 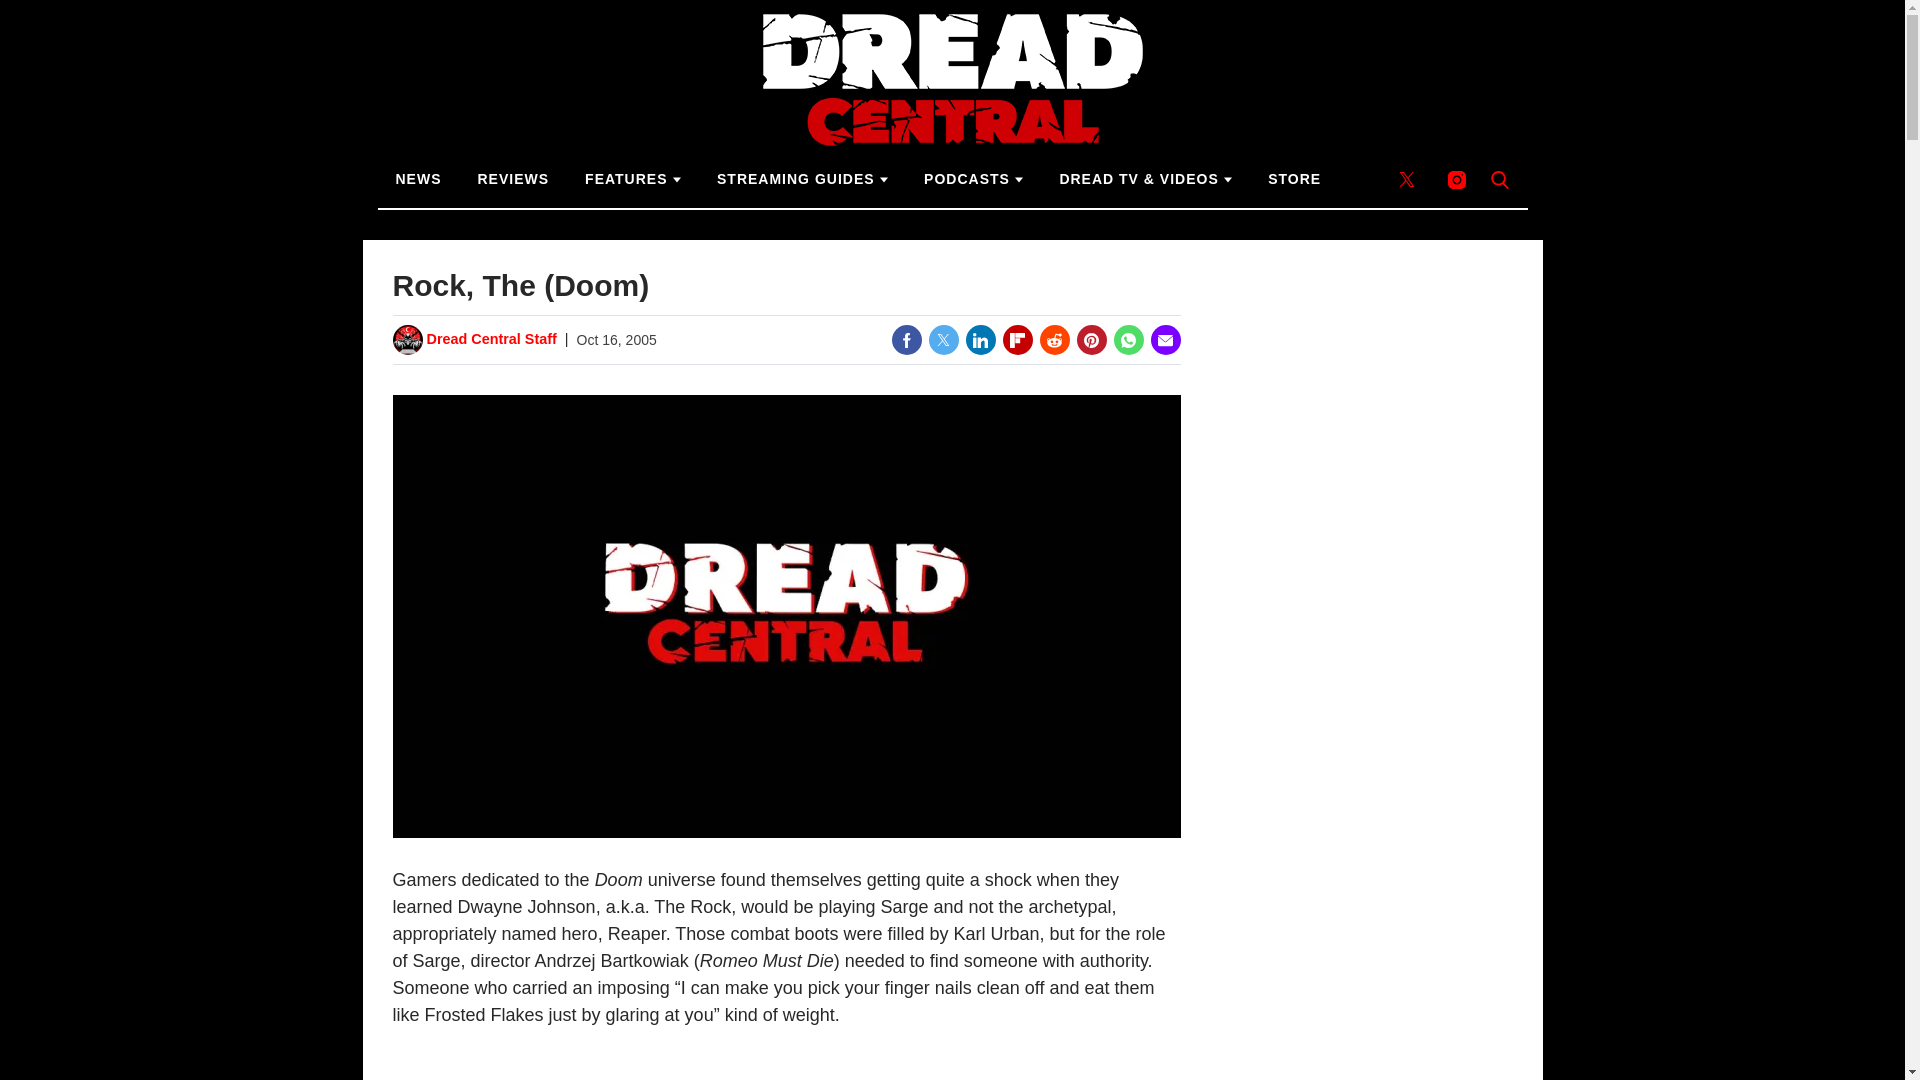 I want to click on Share on Flipboard, so click(x=1017, y=340).